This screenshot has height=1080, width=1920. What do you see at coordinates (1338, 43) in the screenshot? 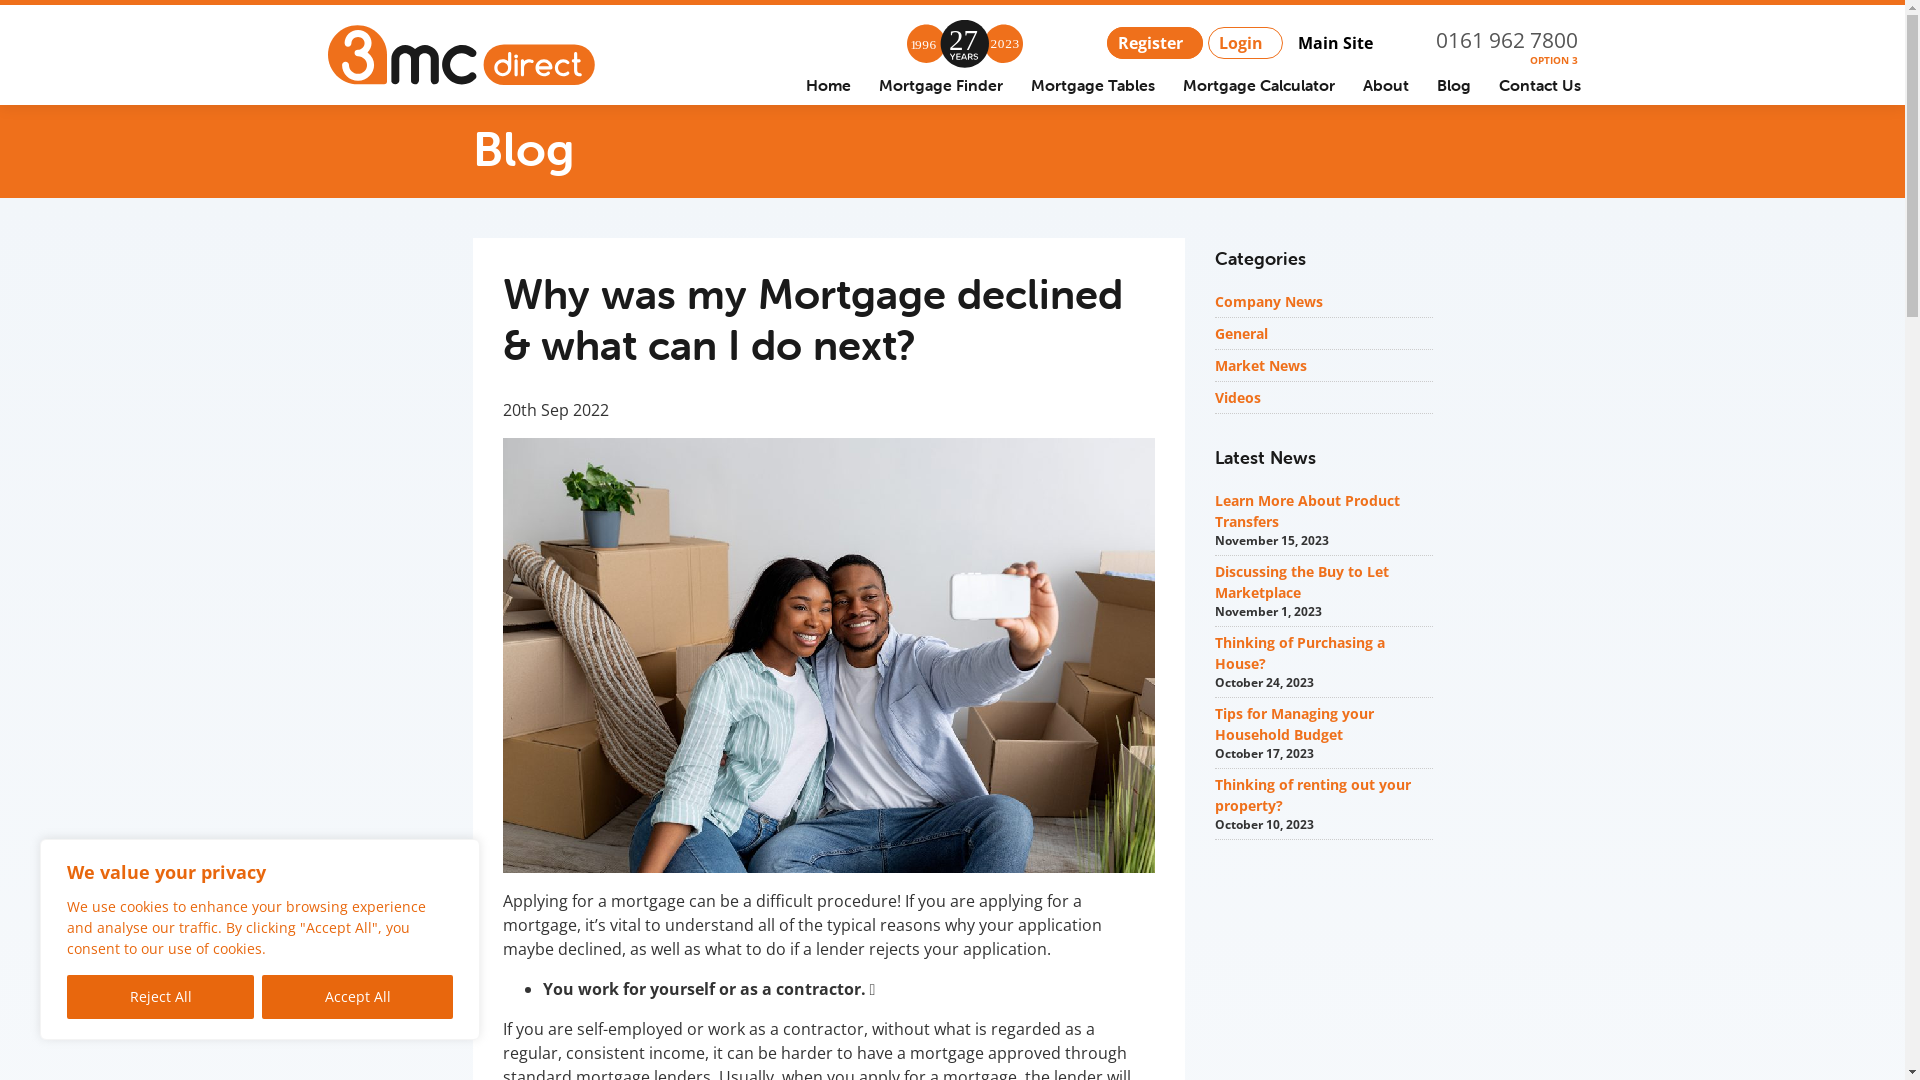
I see `Main Site` at bounding box center [1338, 43].